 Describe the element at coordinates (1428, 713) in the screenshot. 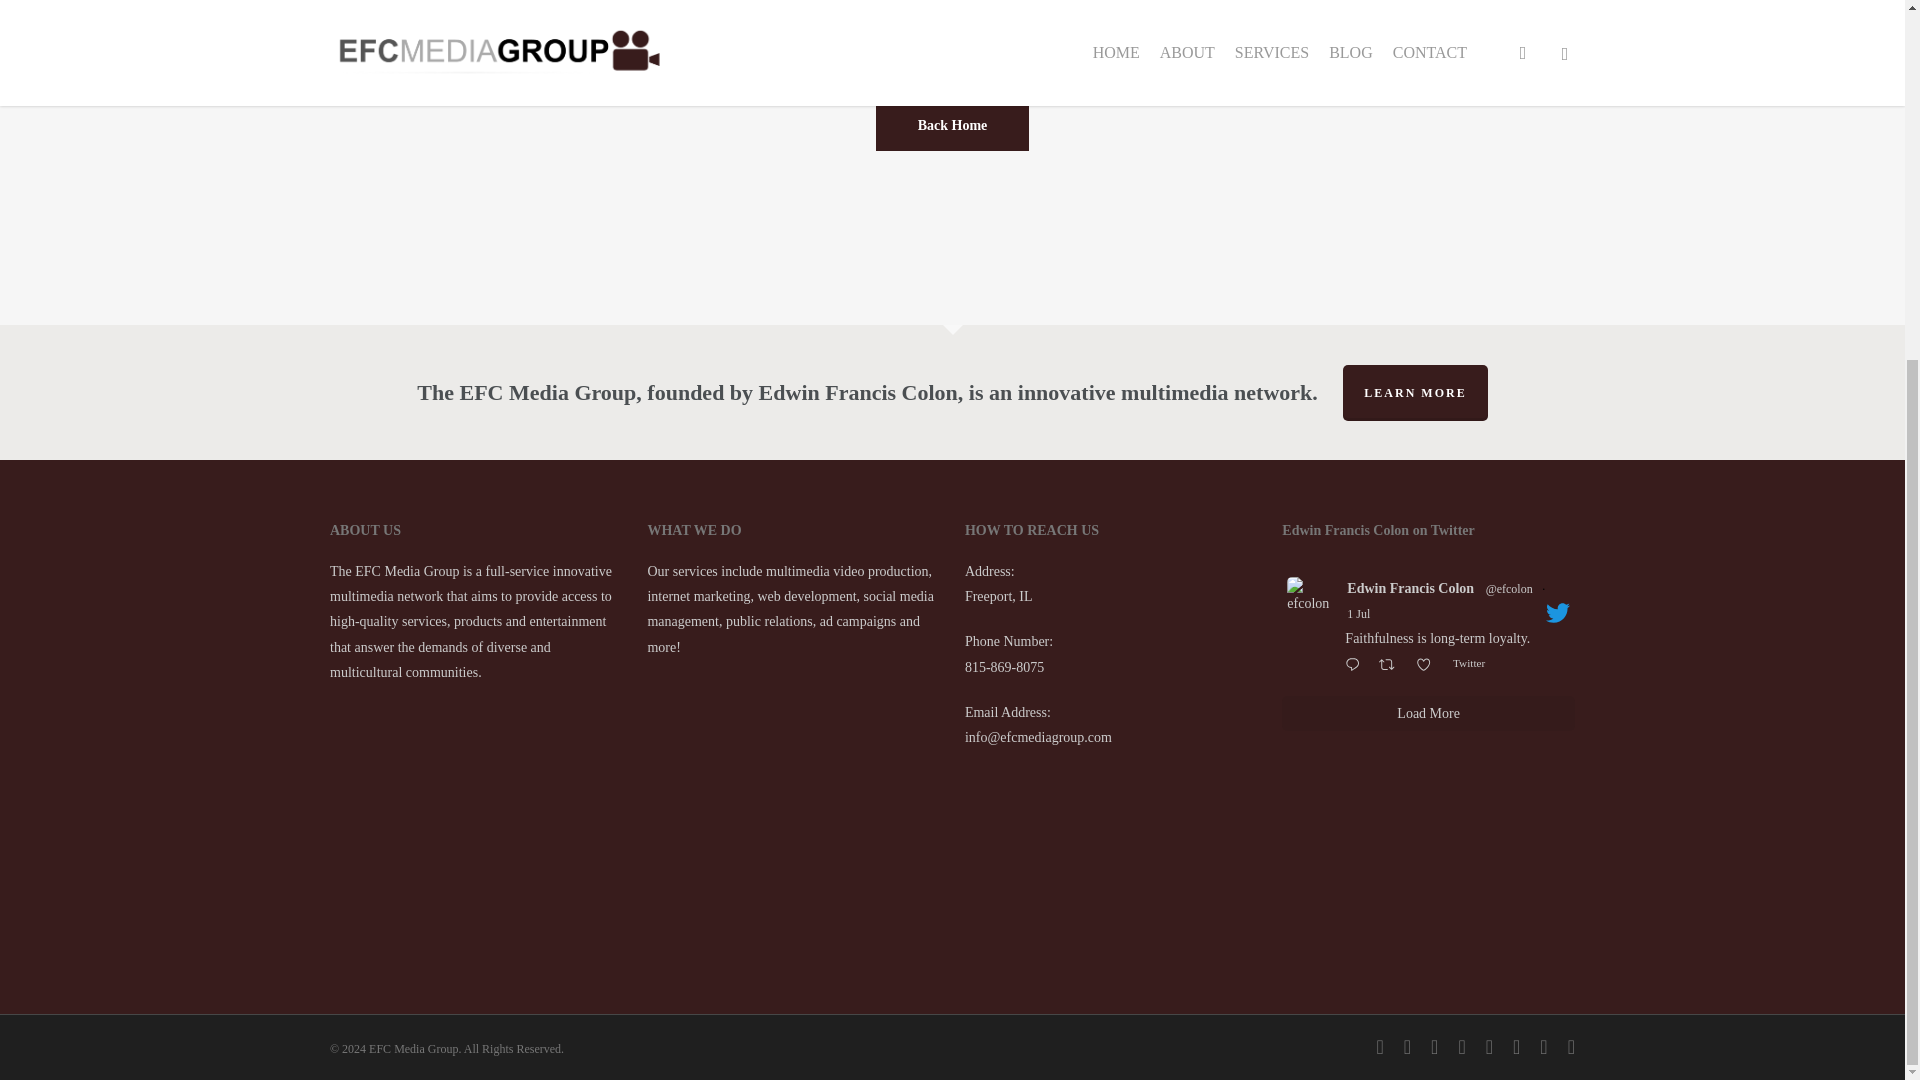

I see `Load More` at that location.